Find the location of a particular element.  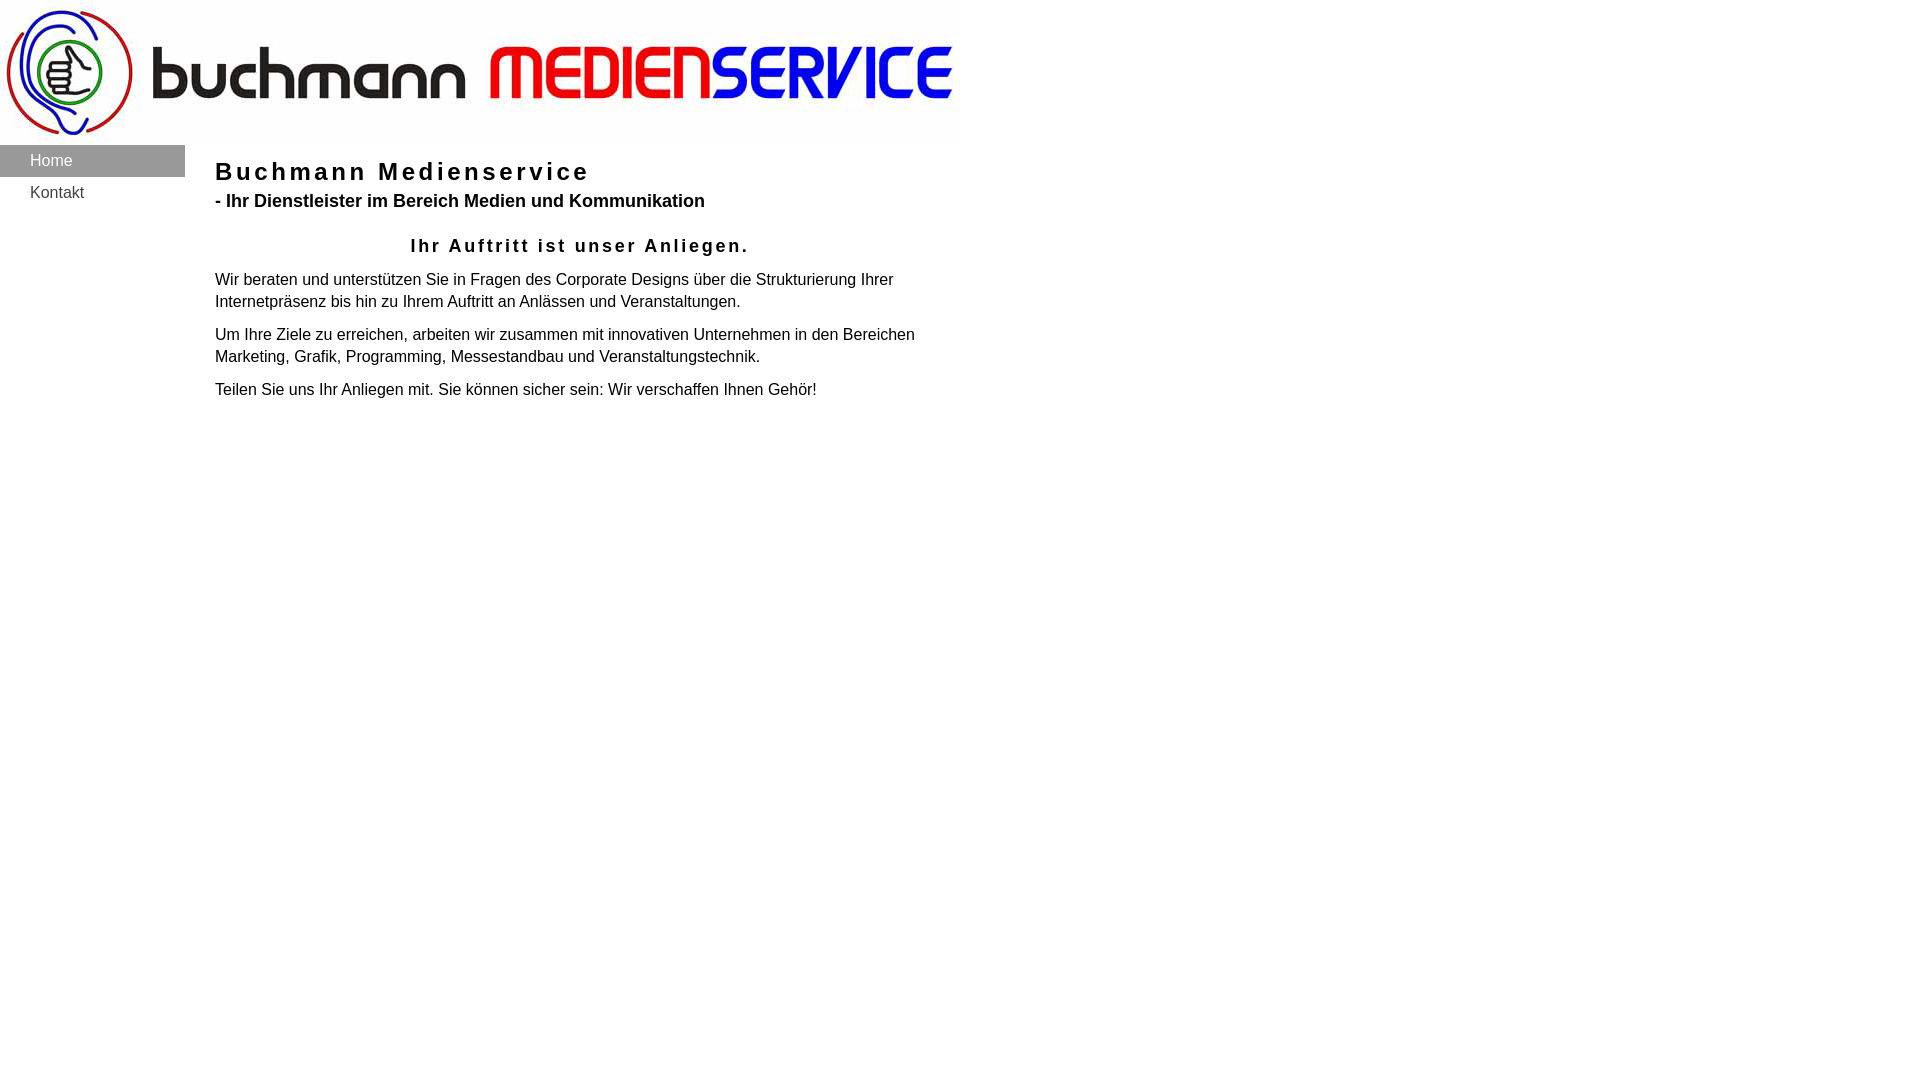

Home is located at coordinates (92, 161).